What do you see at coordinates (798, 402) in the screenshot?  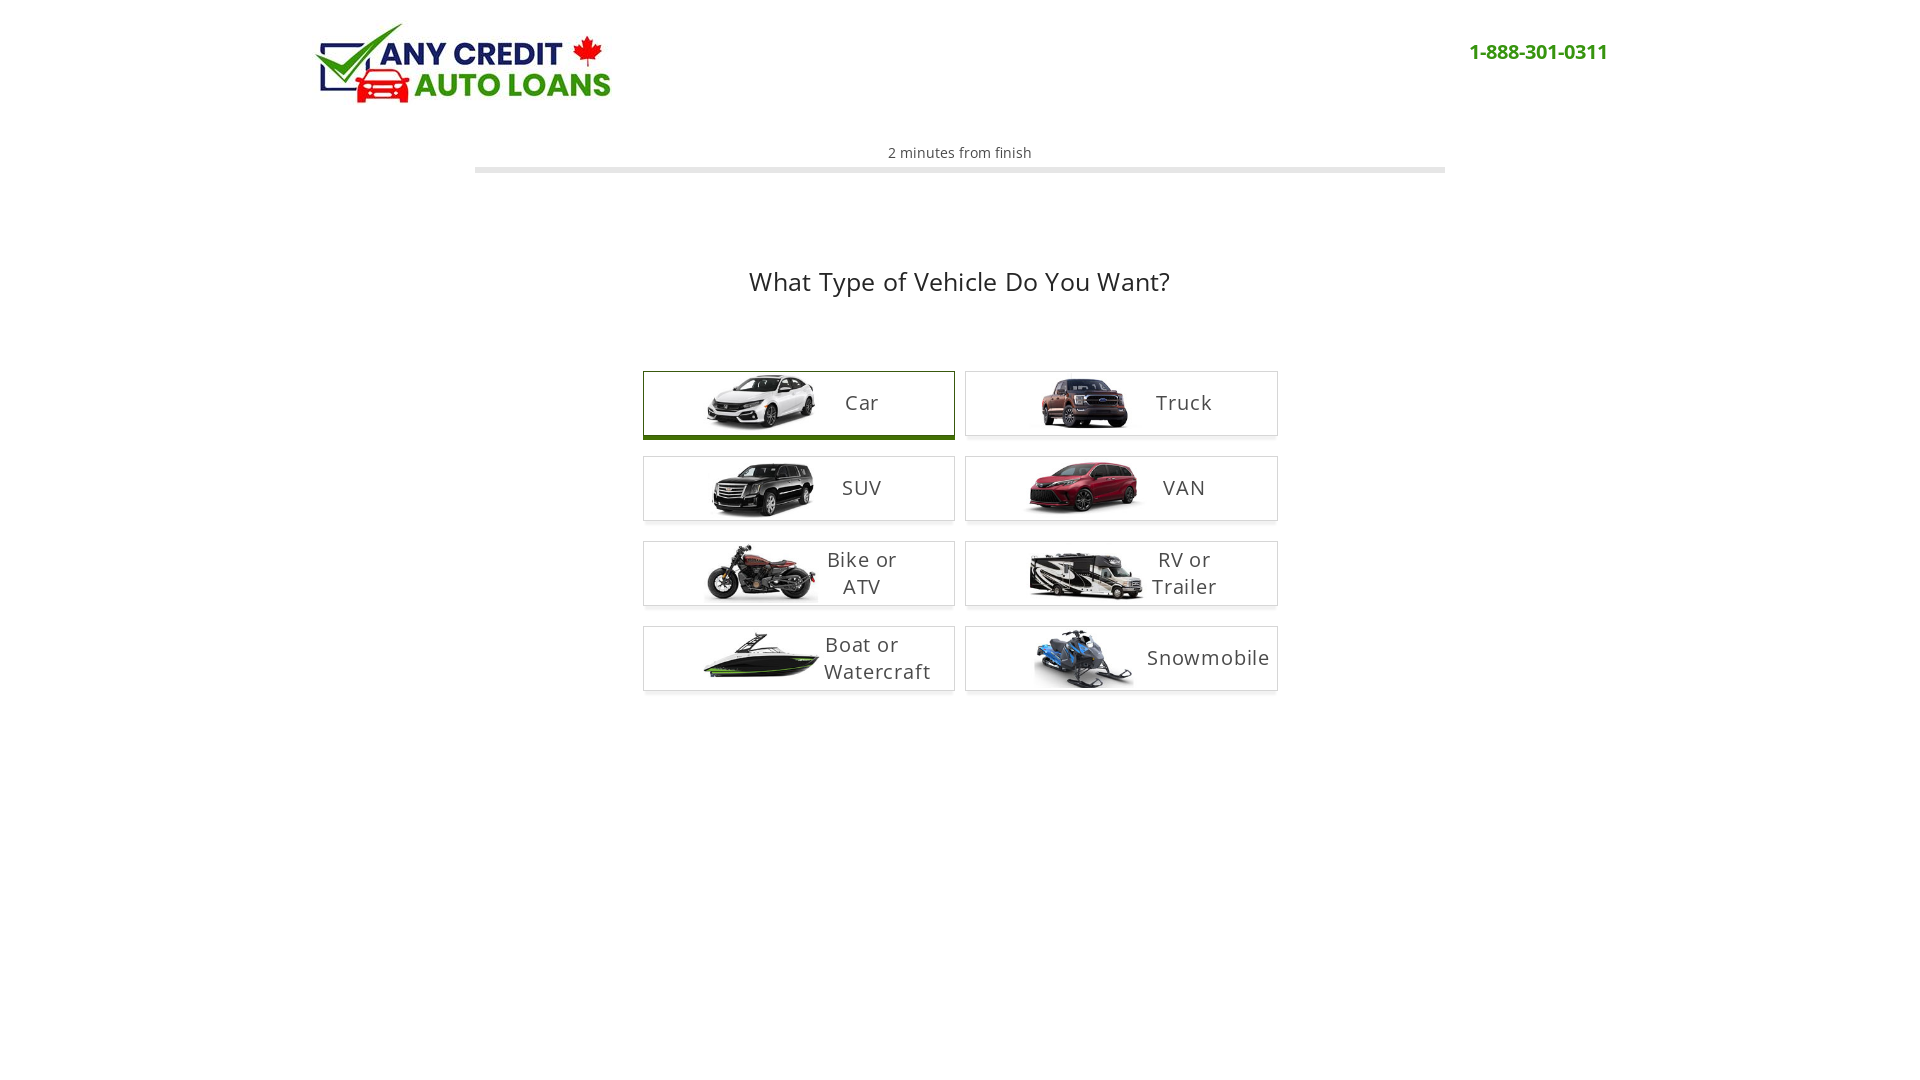 I see `Car` at bounding box center [798, 402].